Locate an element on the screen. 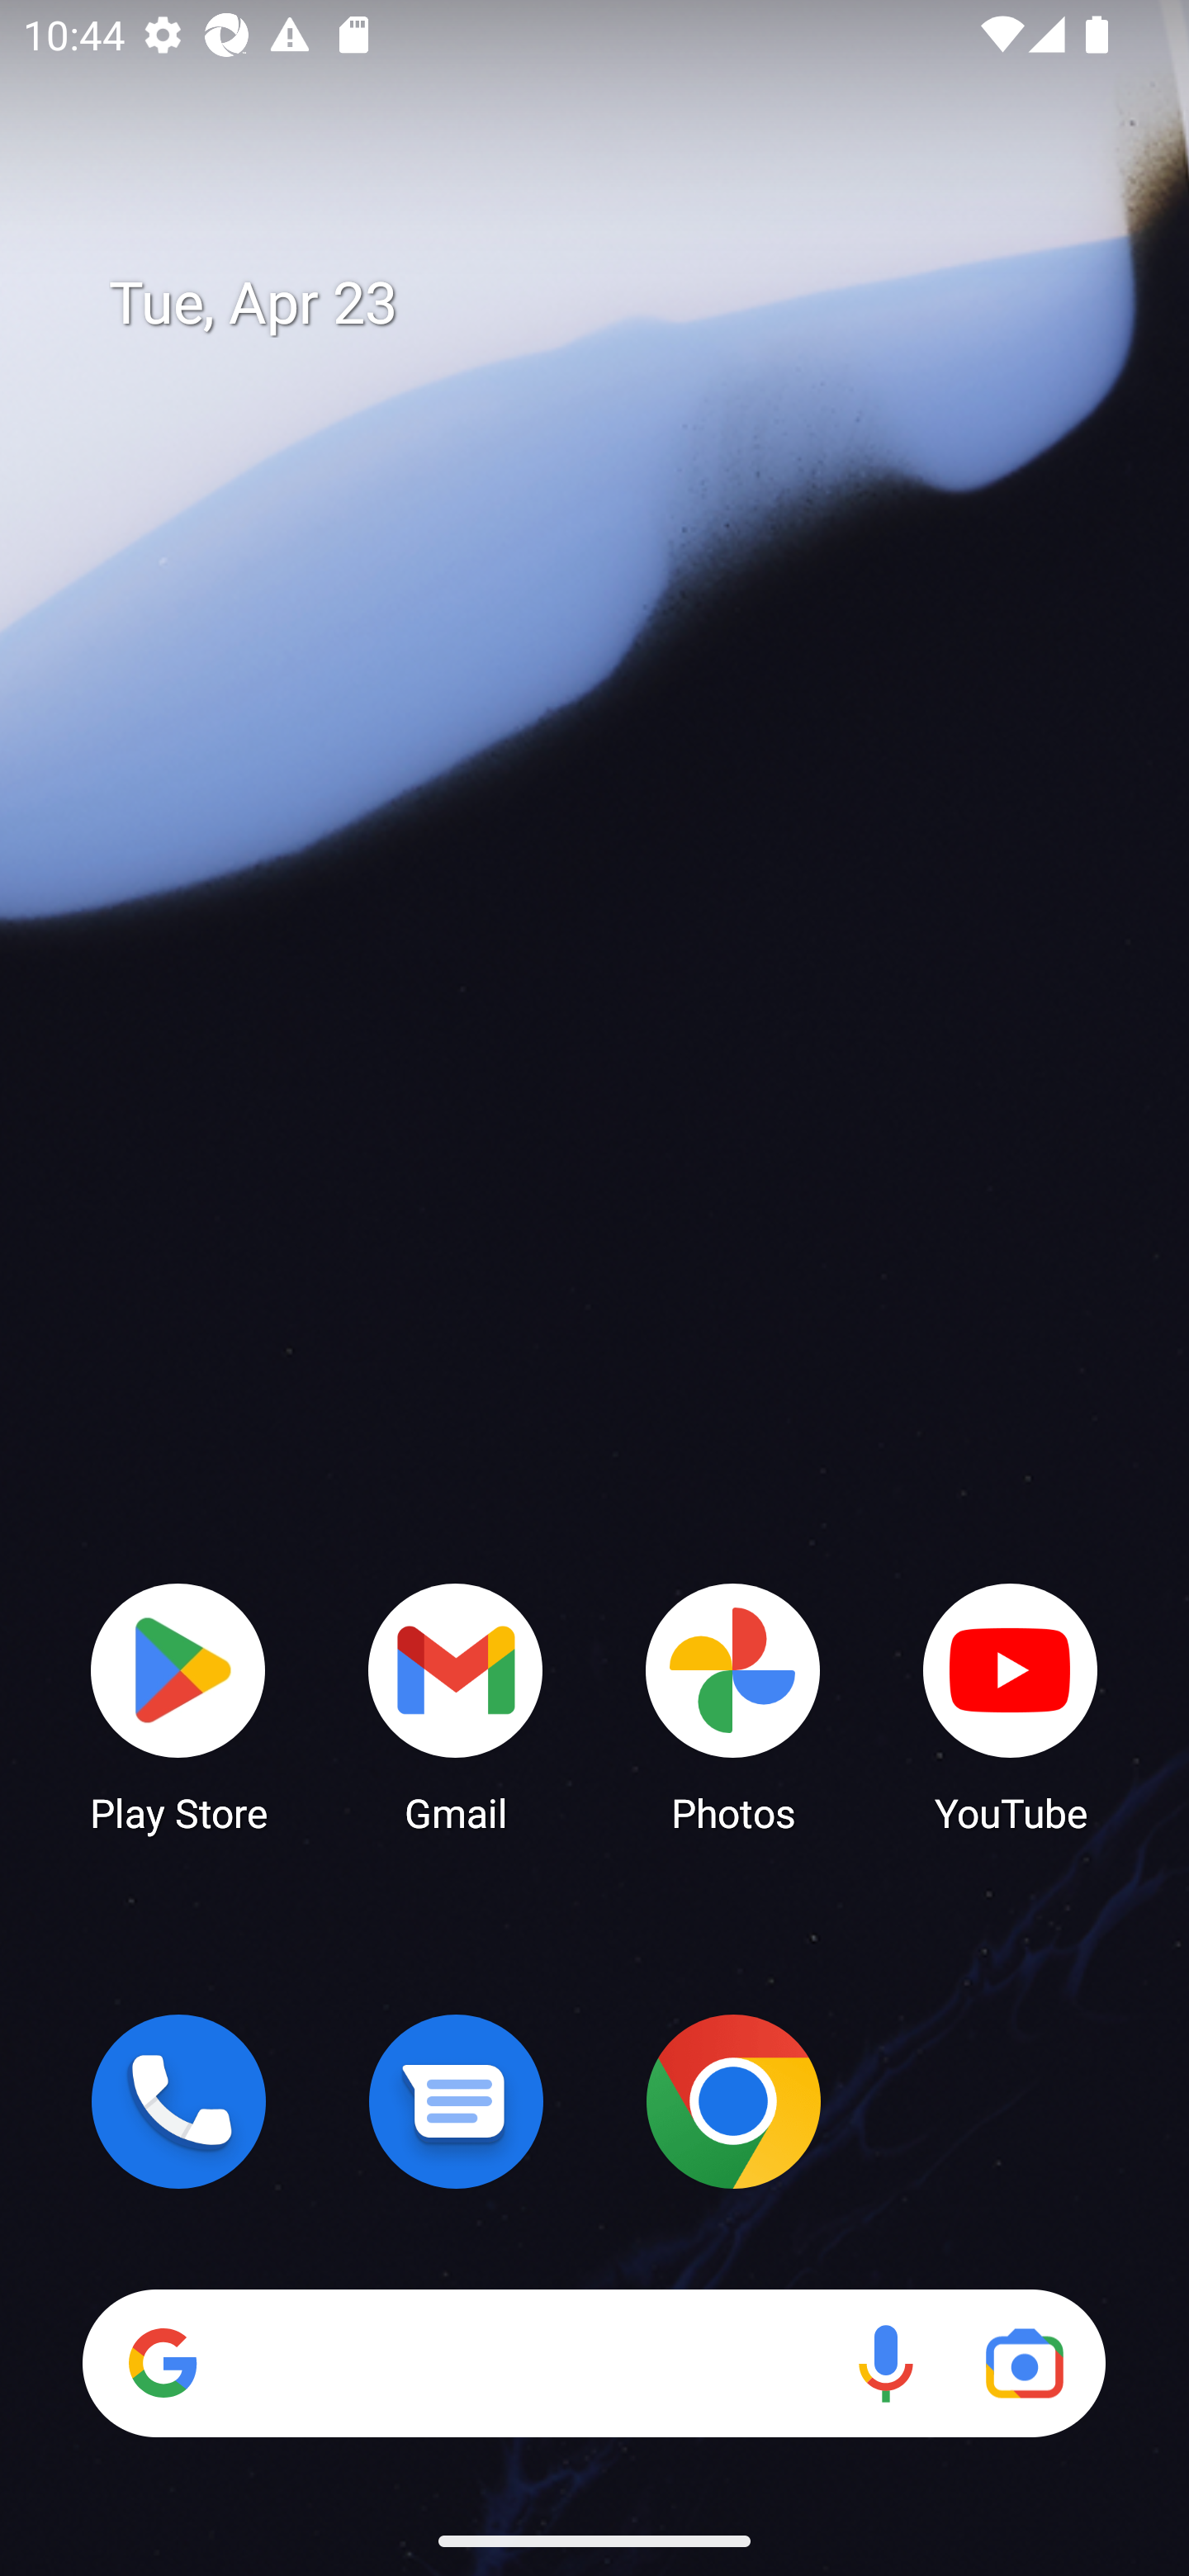  Play Store is located at coordinates (178, 1706).